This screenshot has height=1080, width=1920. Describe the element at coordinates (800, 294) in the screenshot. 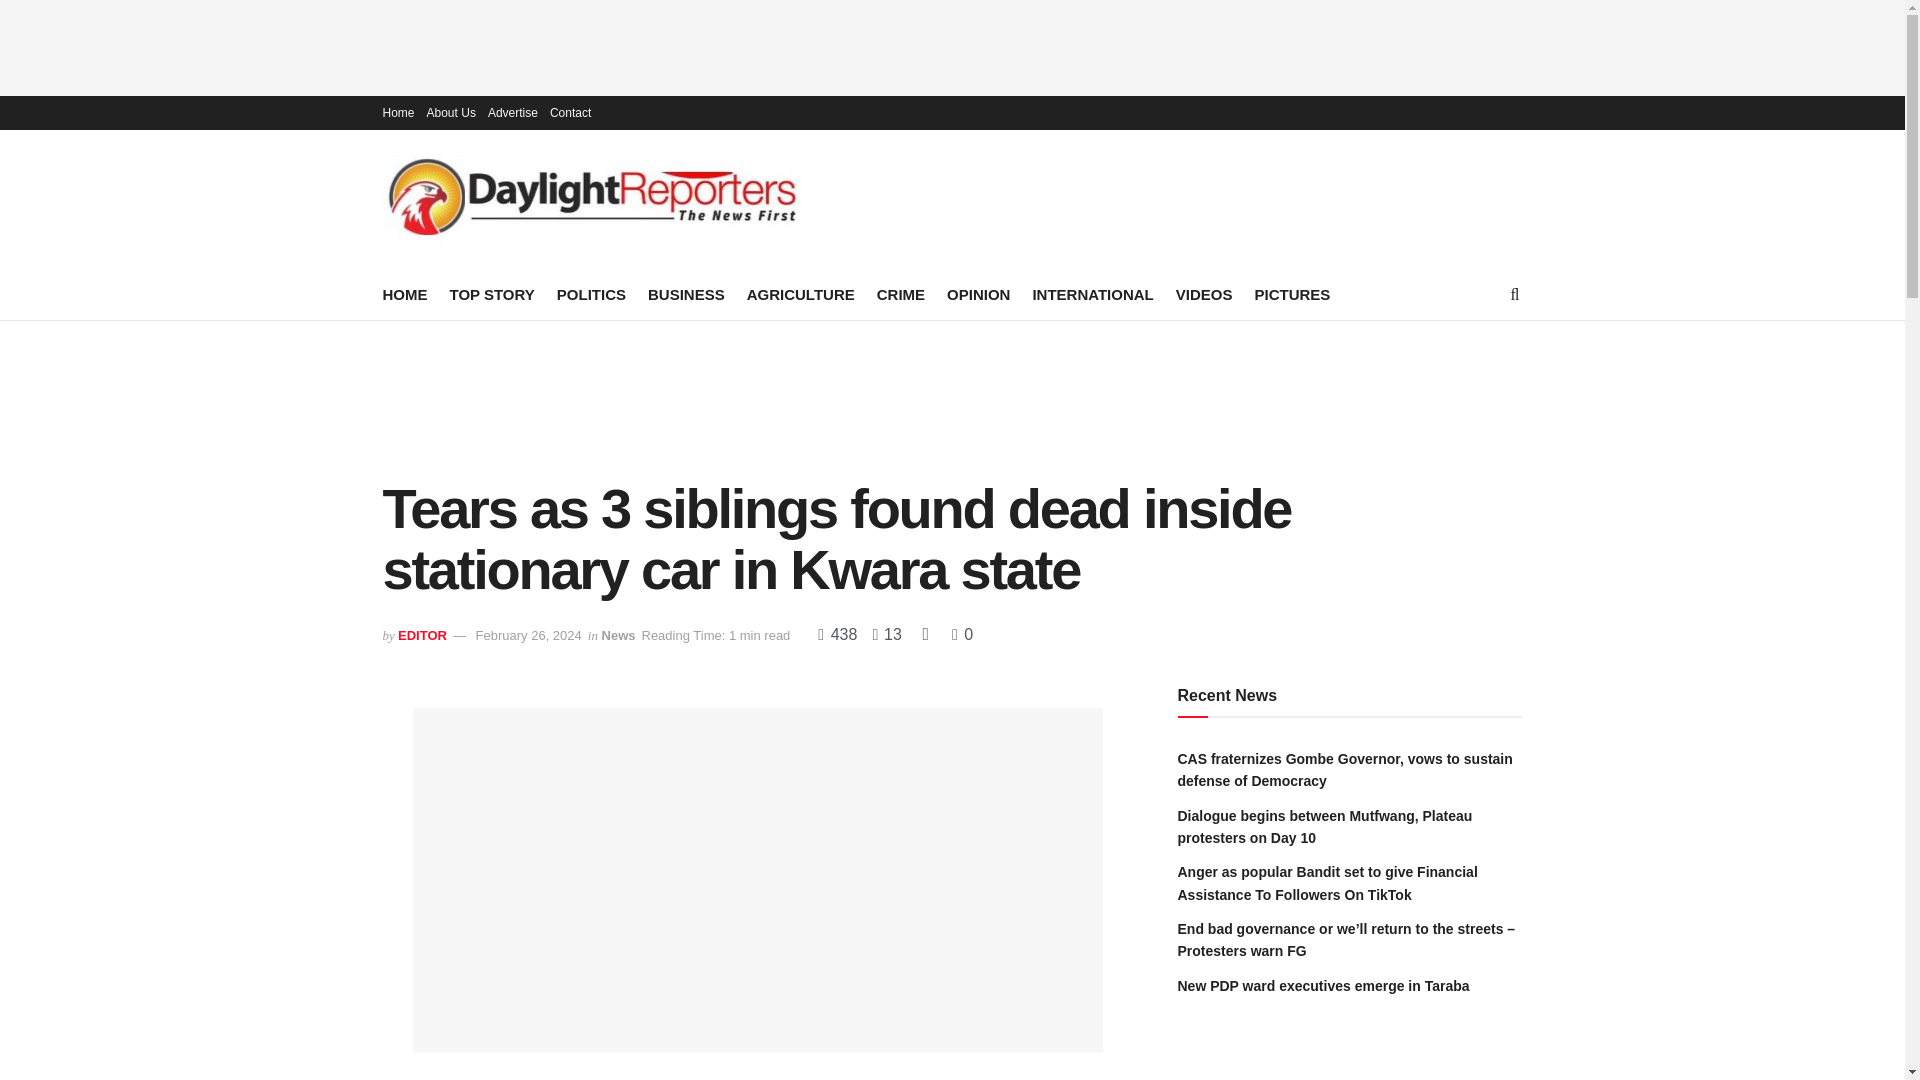

I see `AGRICULTURE` at that location.